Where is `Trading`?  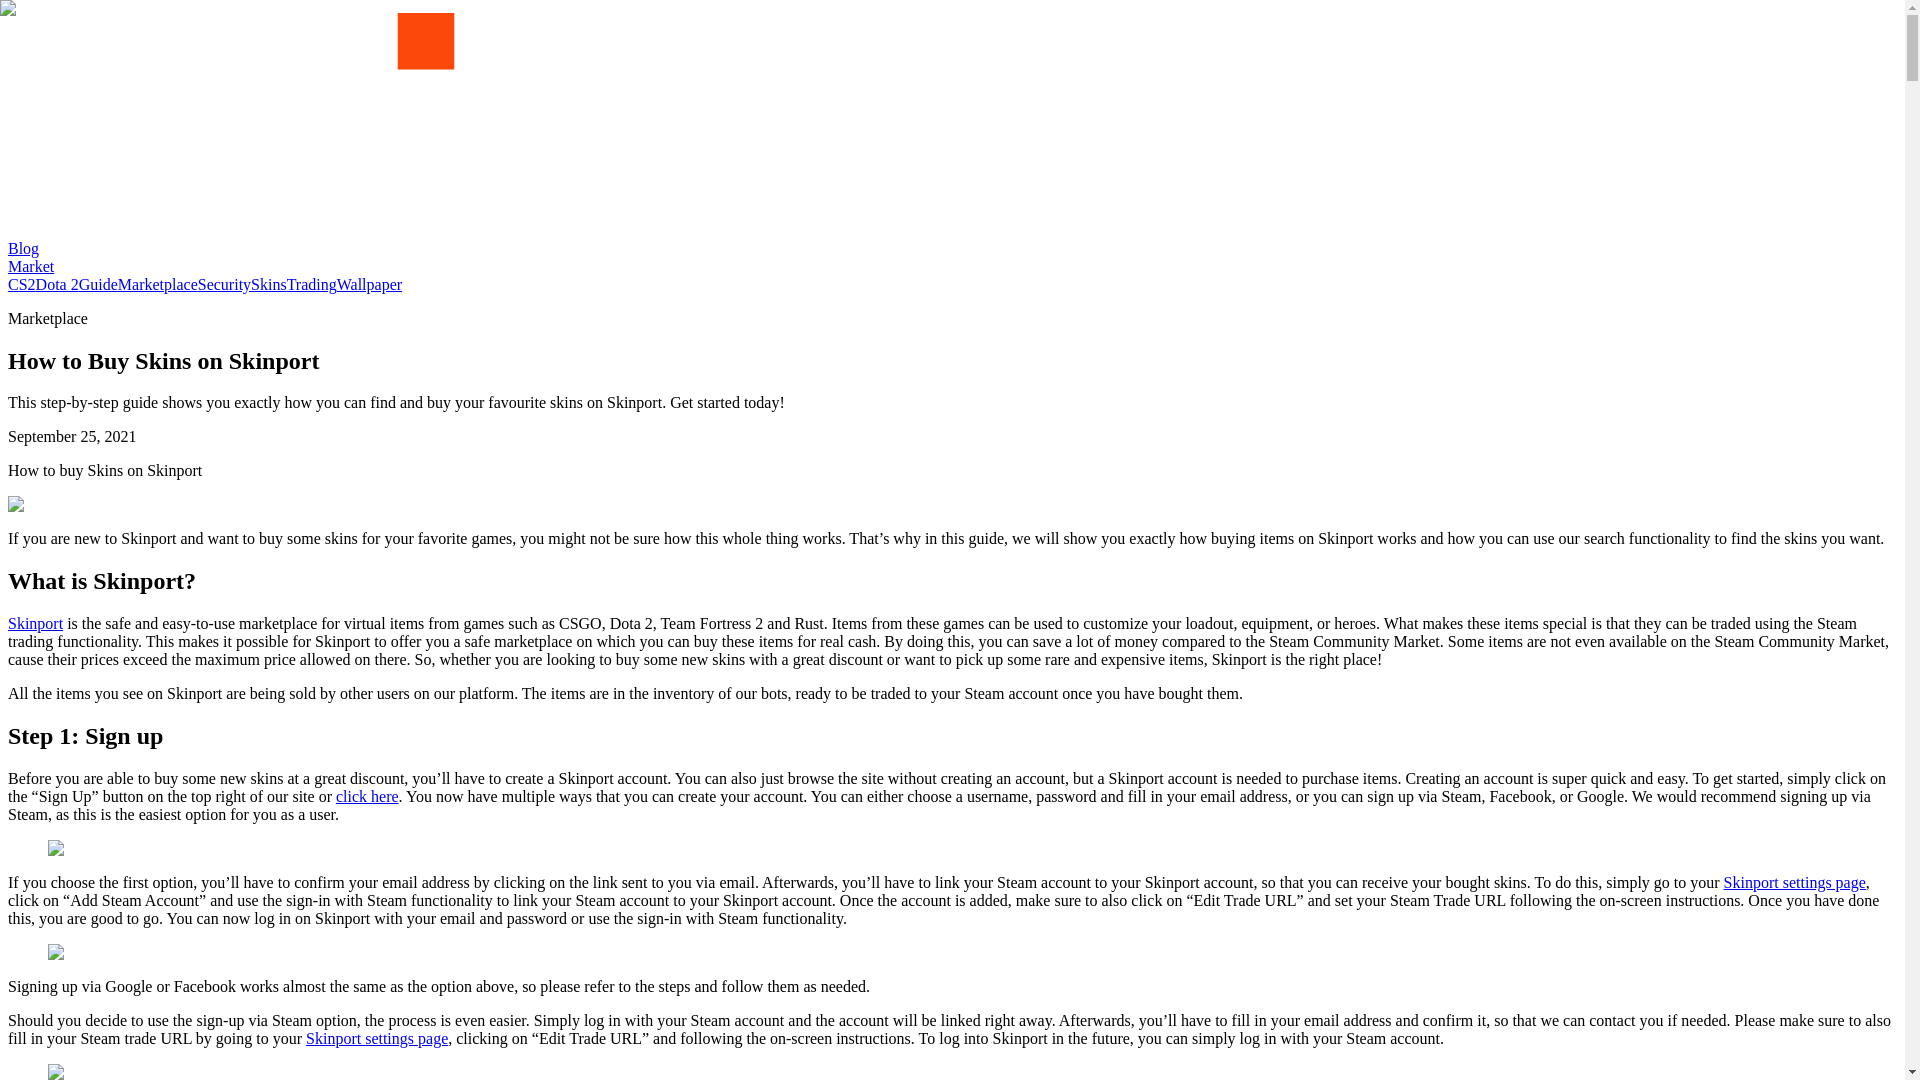 Trading is located at coordinates (312, 284).